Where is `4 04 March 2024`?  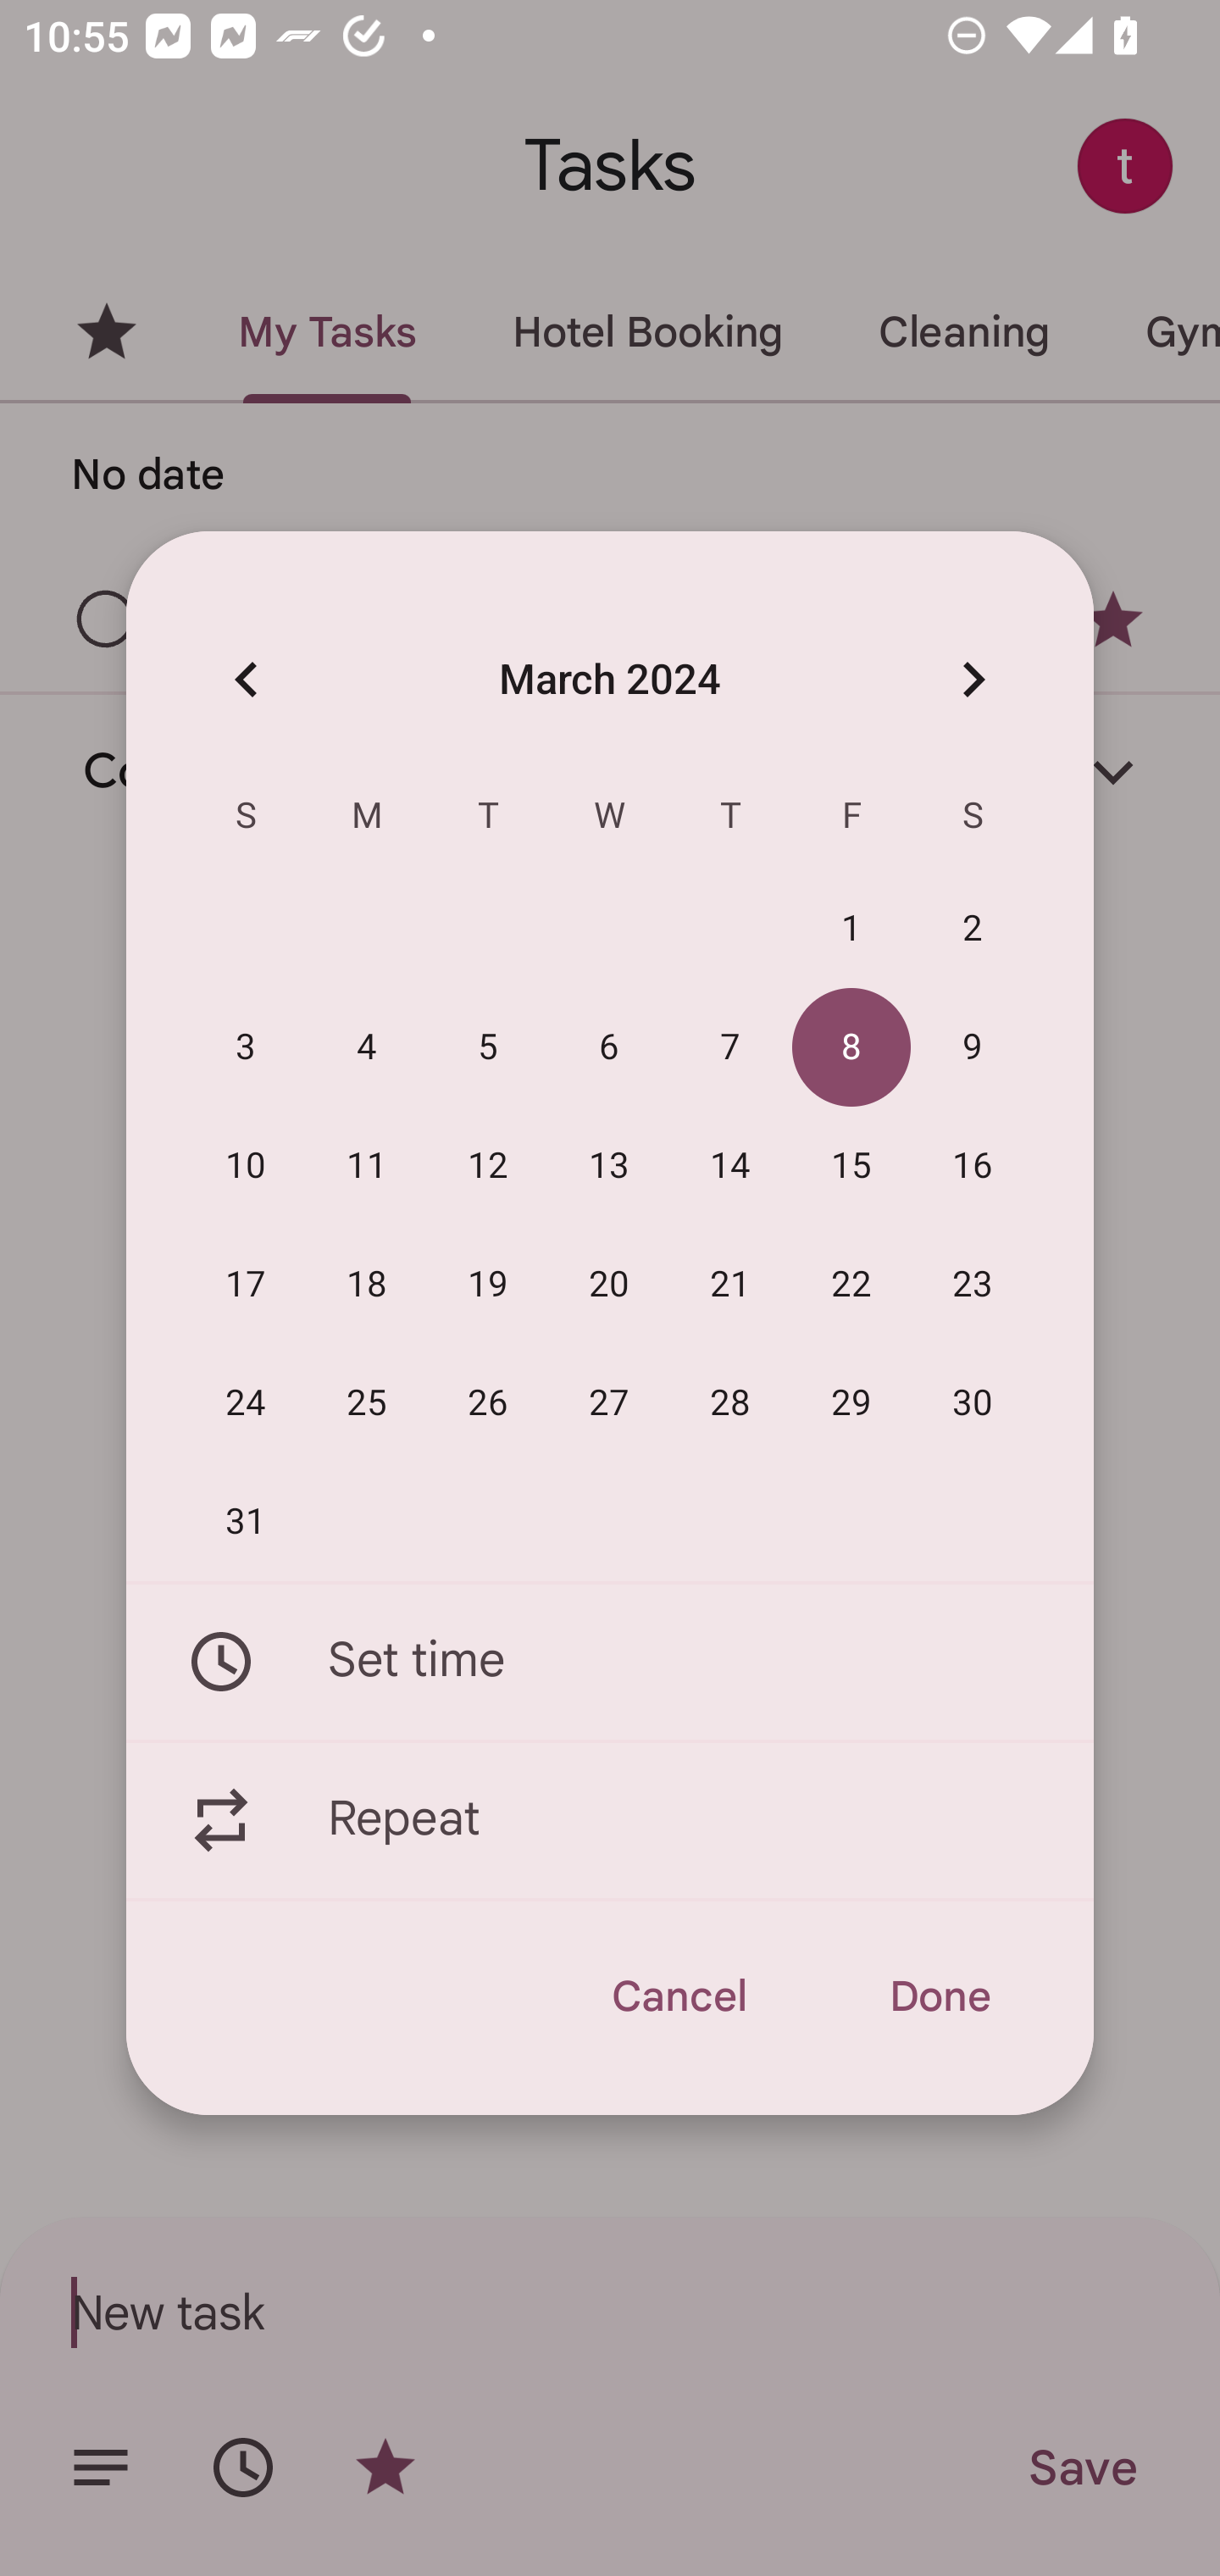
4 04 March 2024 is located at coordinates (367, 1048).